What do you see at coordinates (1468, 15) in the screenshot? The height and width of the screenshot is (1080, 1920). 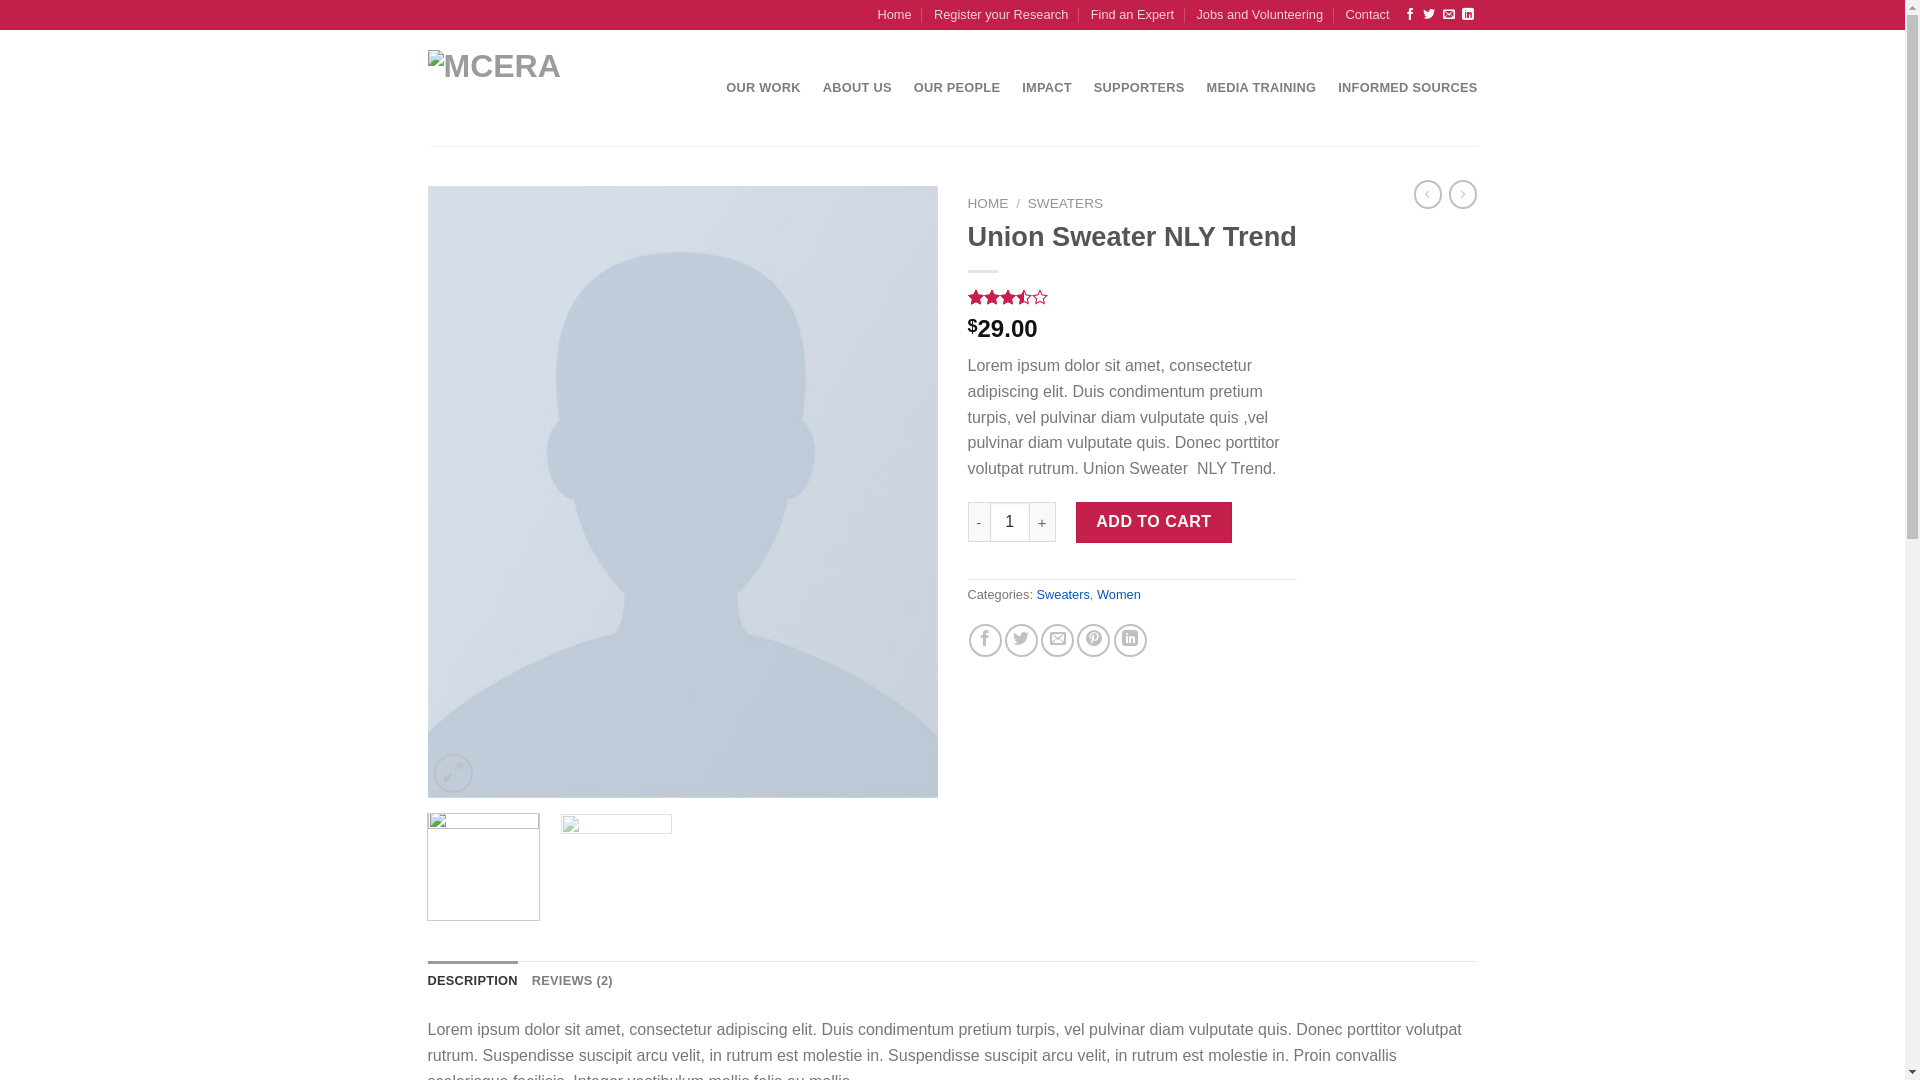 I see `Follow on LinkedIn` at bounding box center [1468, 15].